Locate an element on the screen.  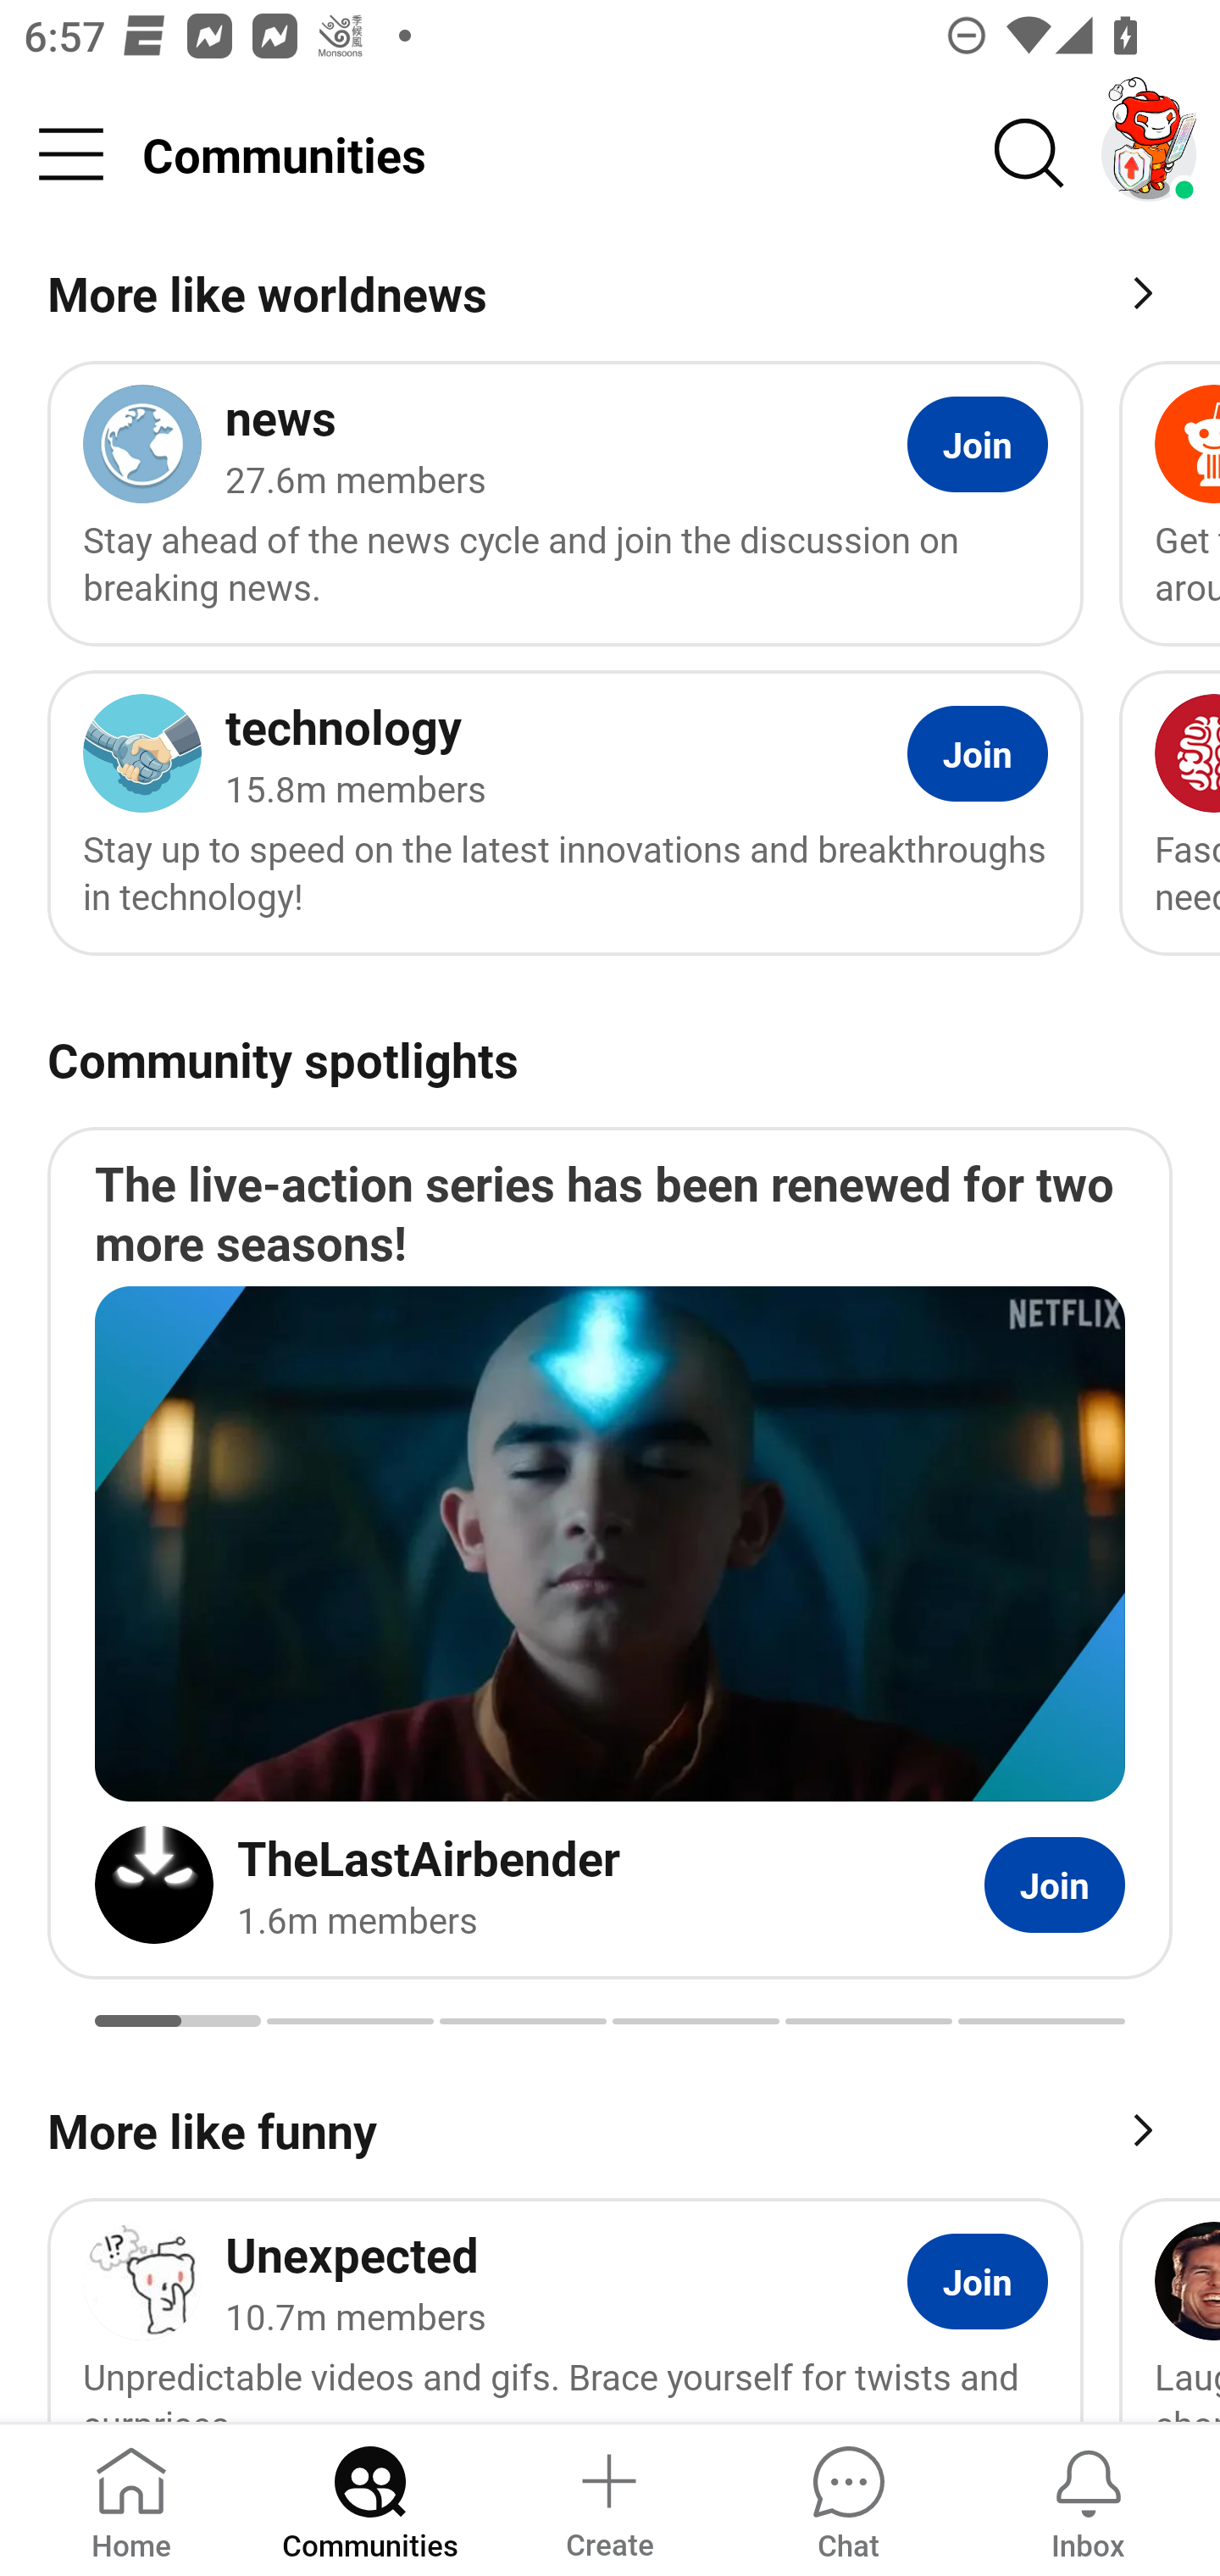
TestAppium002 account is located at coordinates (1149, 154).